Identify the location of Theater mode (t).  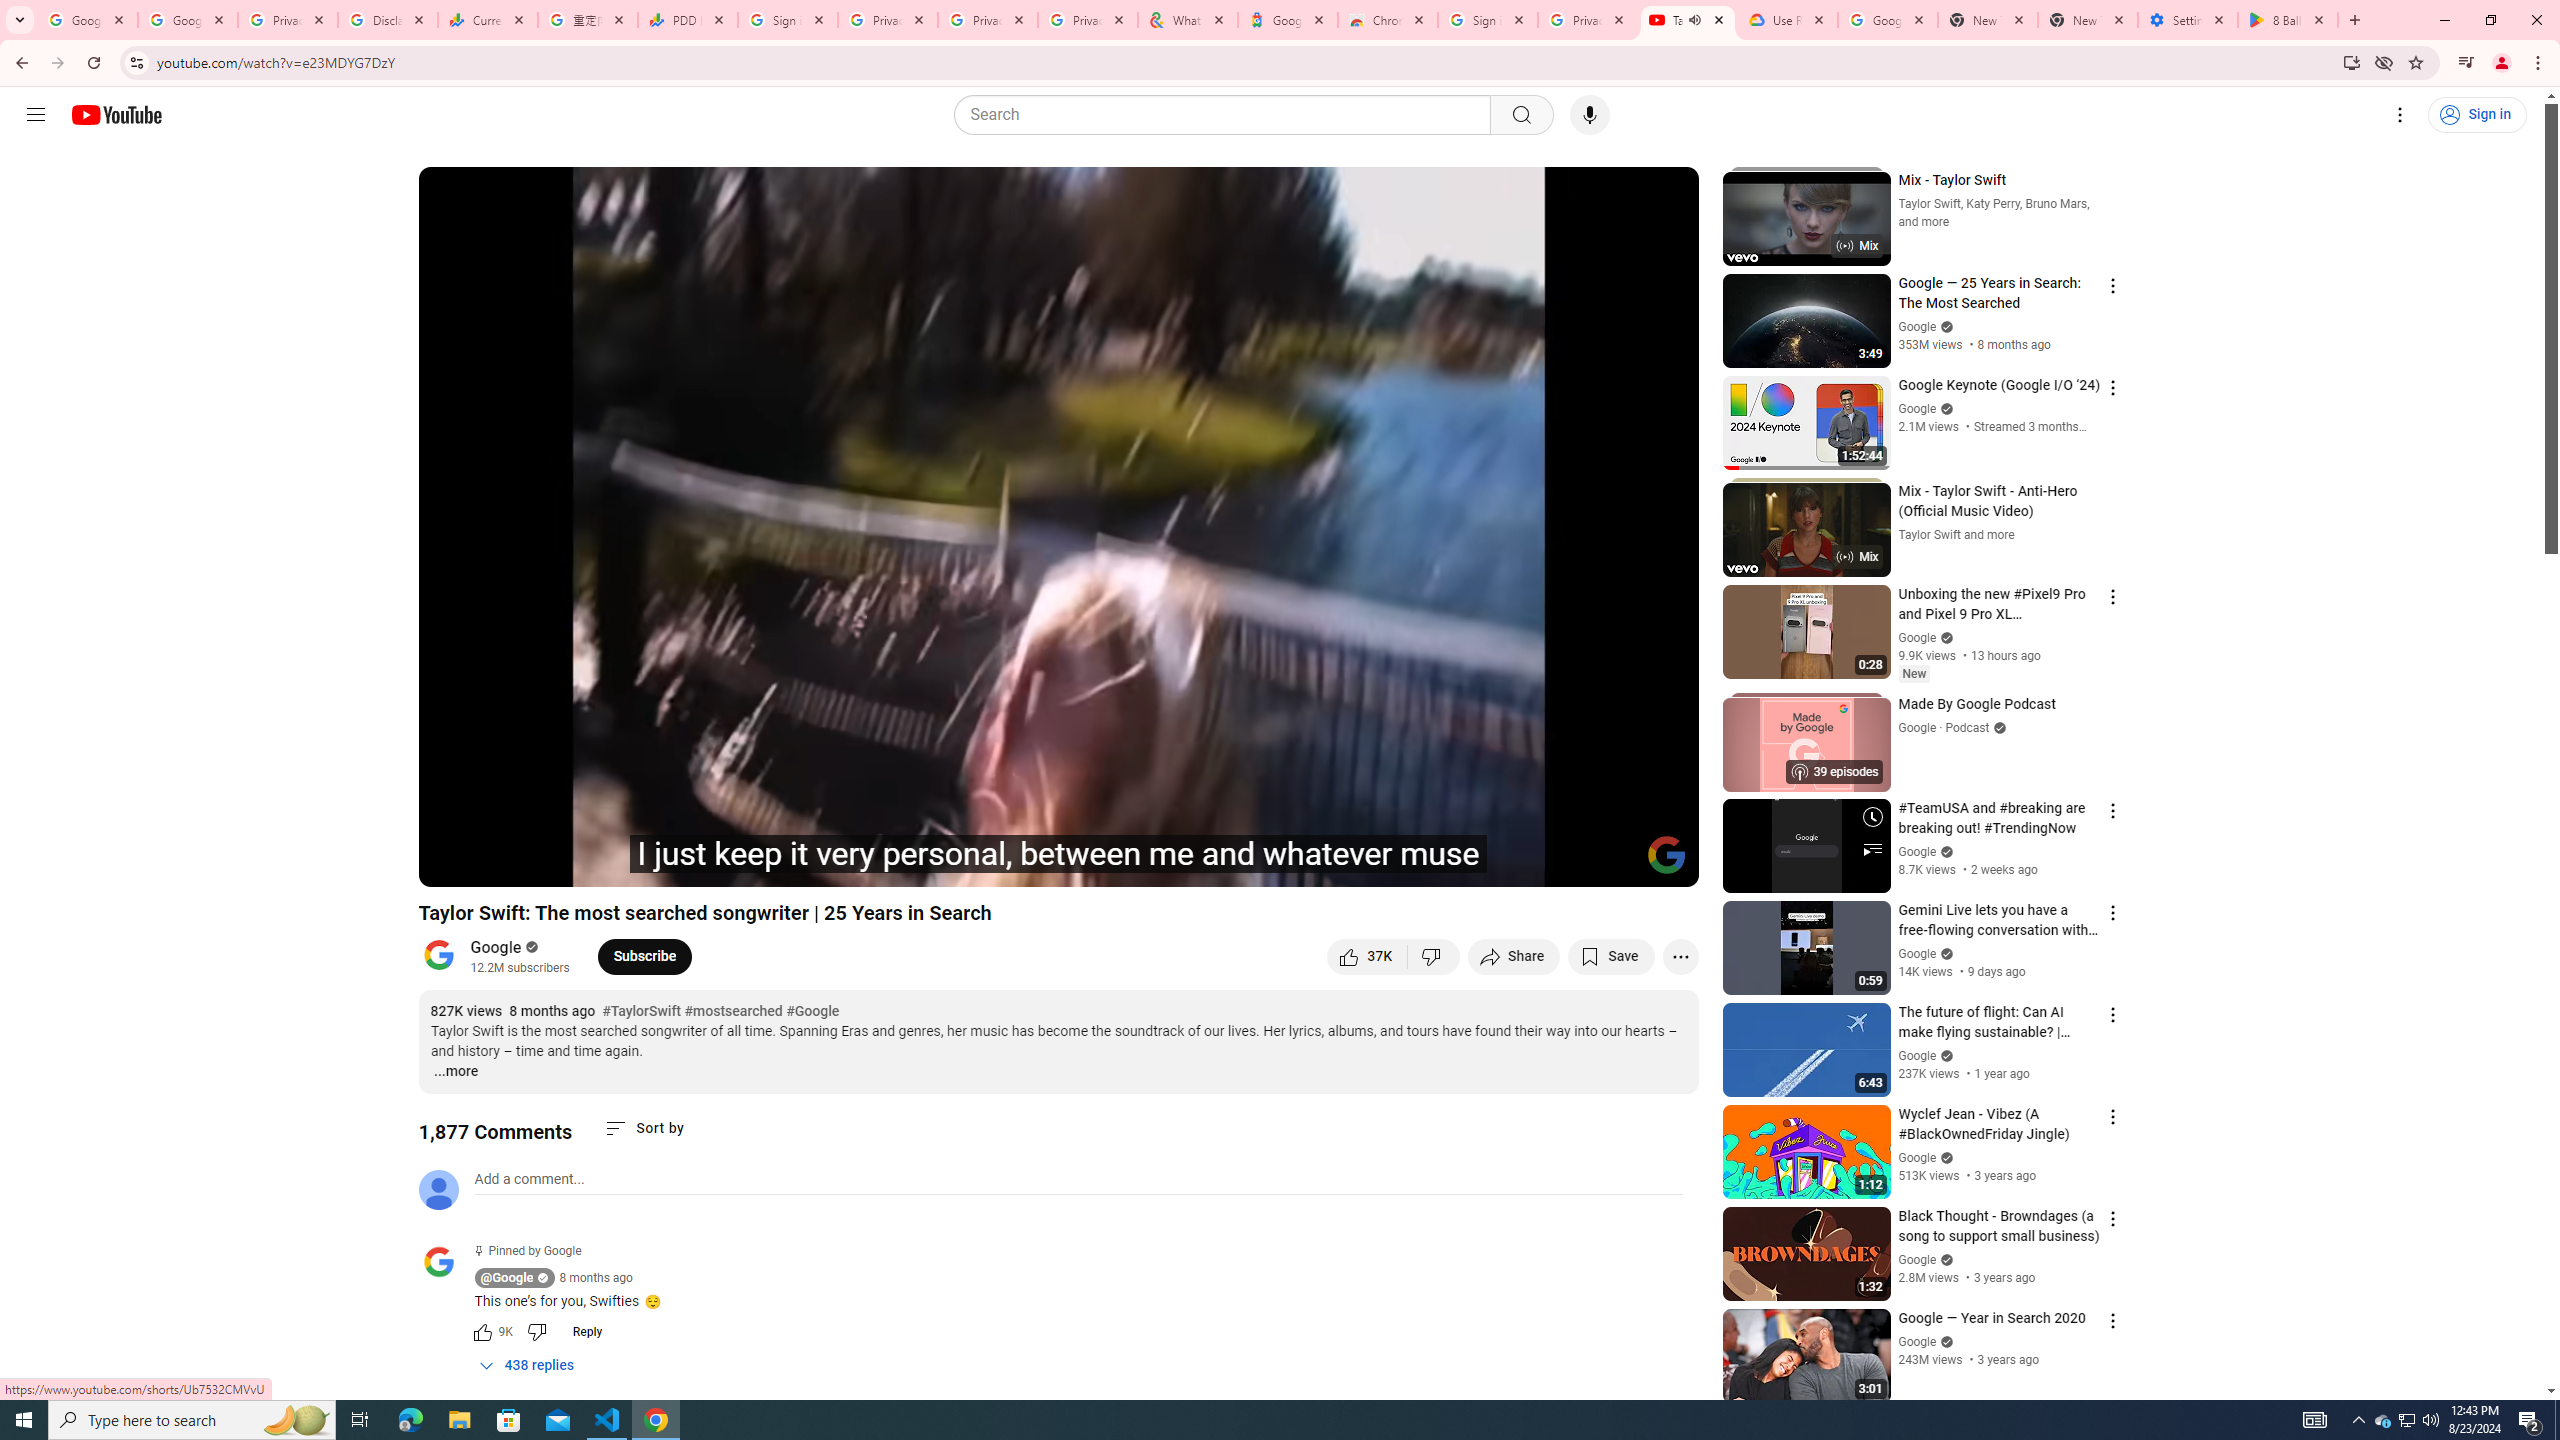
(1614, 863).